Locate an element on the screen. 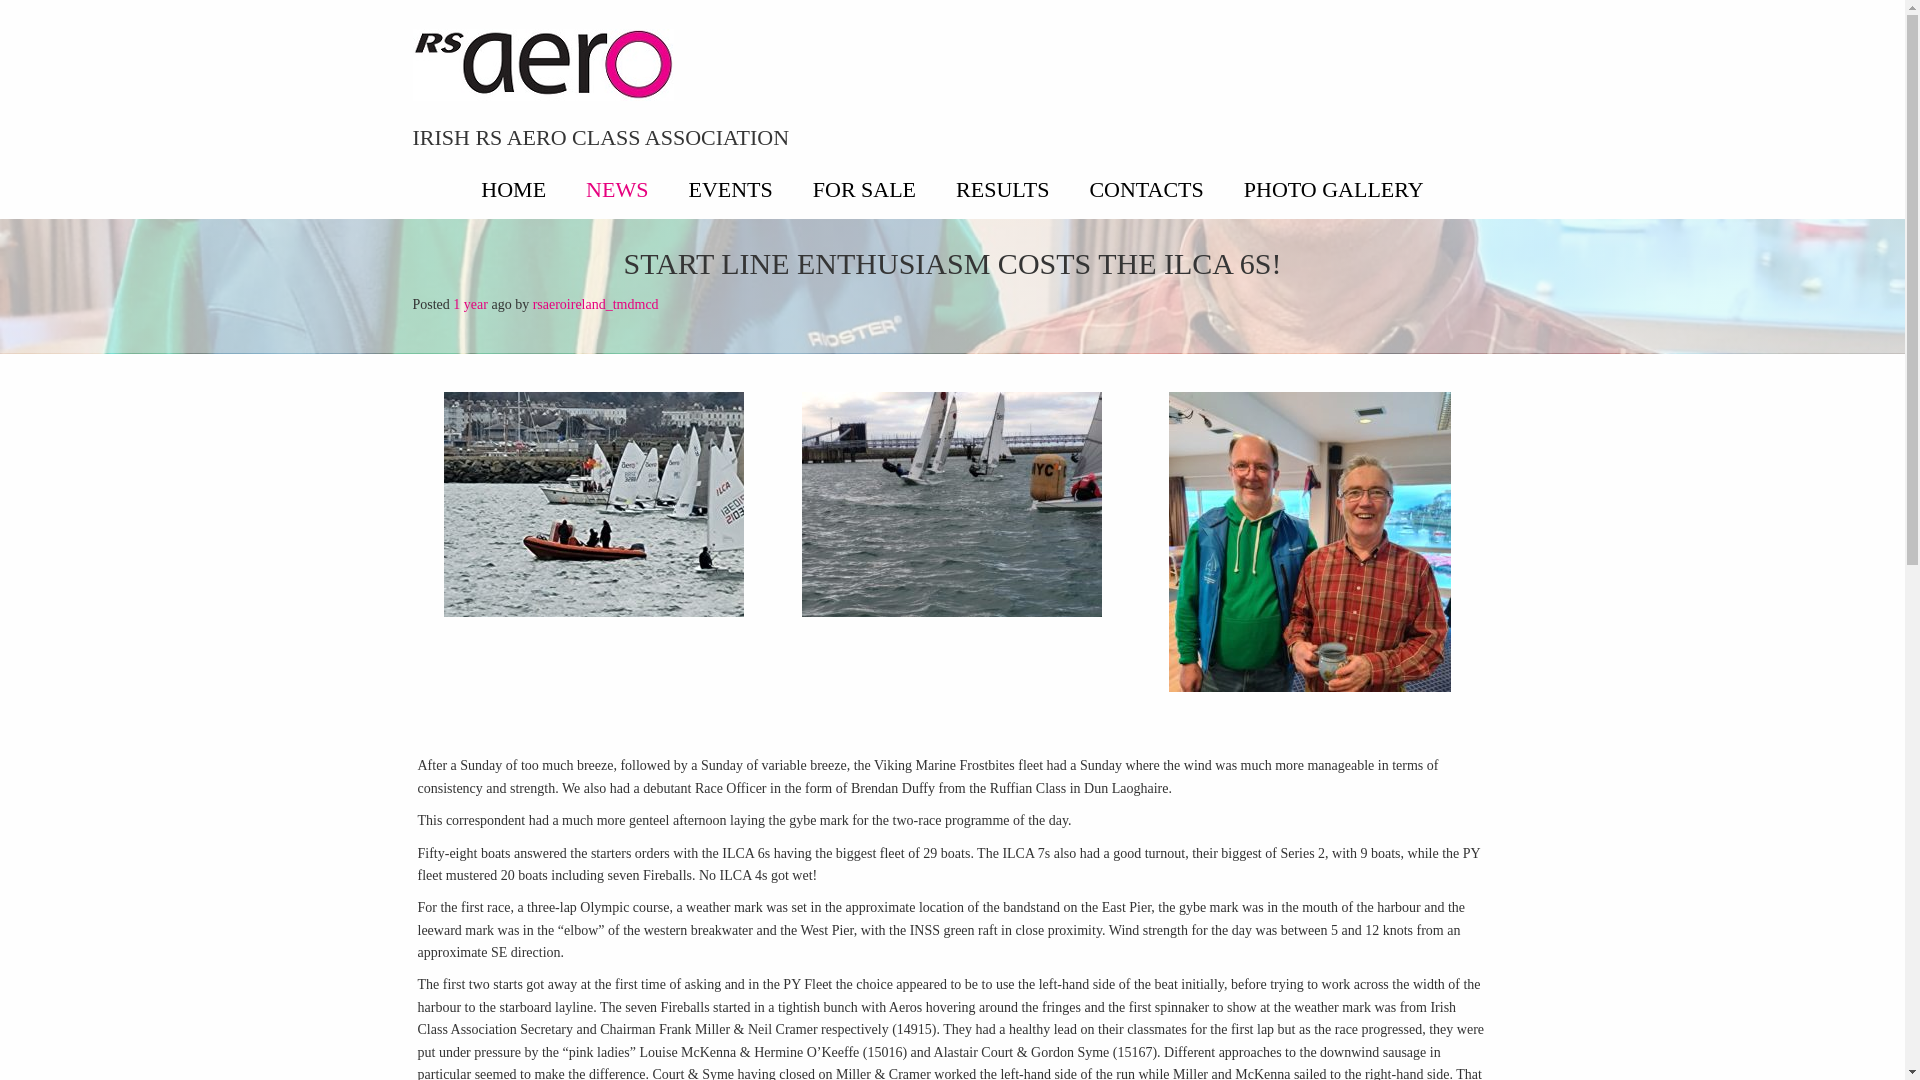 This screenshot has height=1080, width=1920. RESULTS is located at coordinates (1002, 189).